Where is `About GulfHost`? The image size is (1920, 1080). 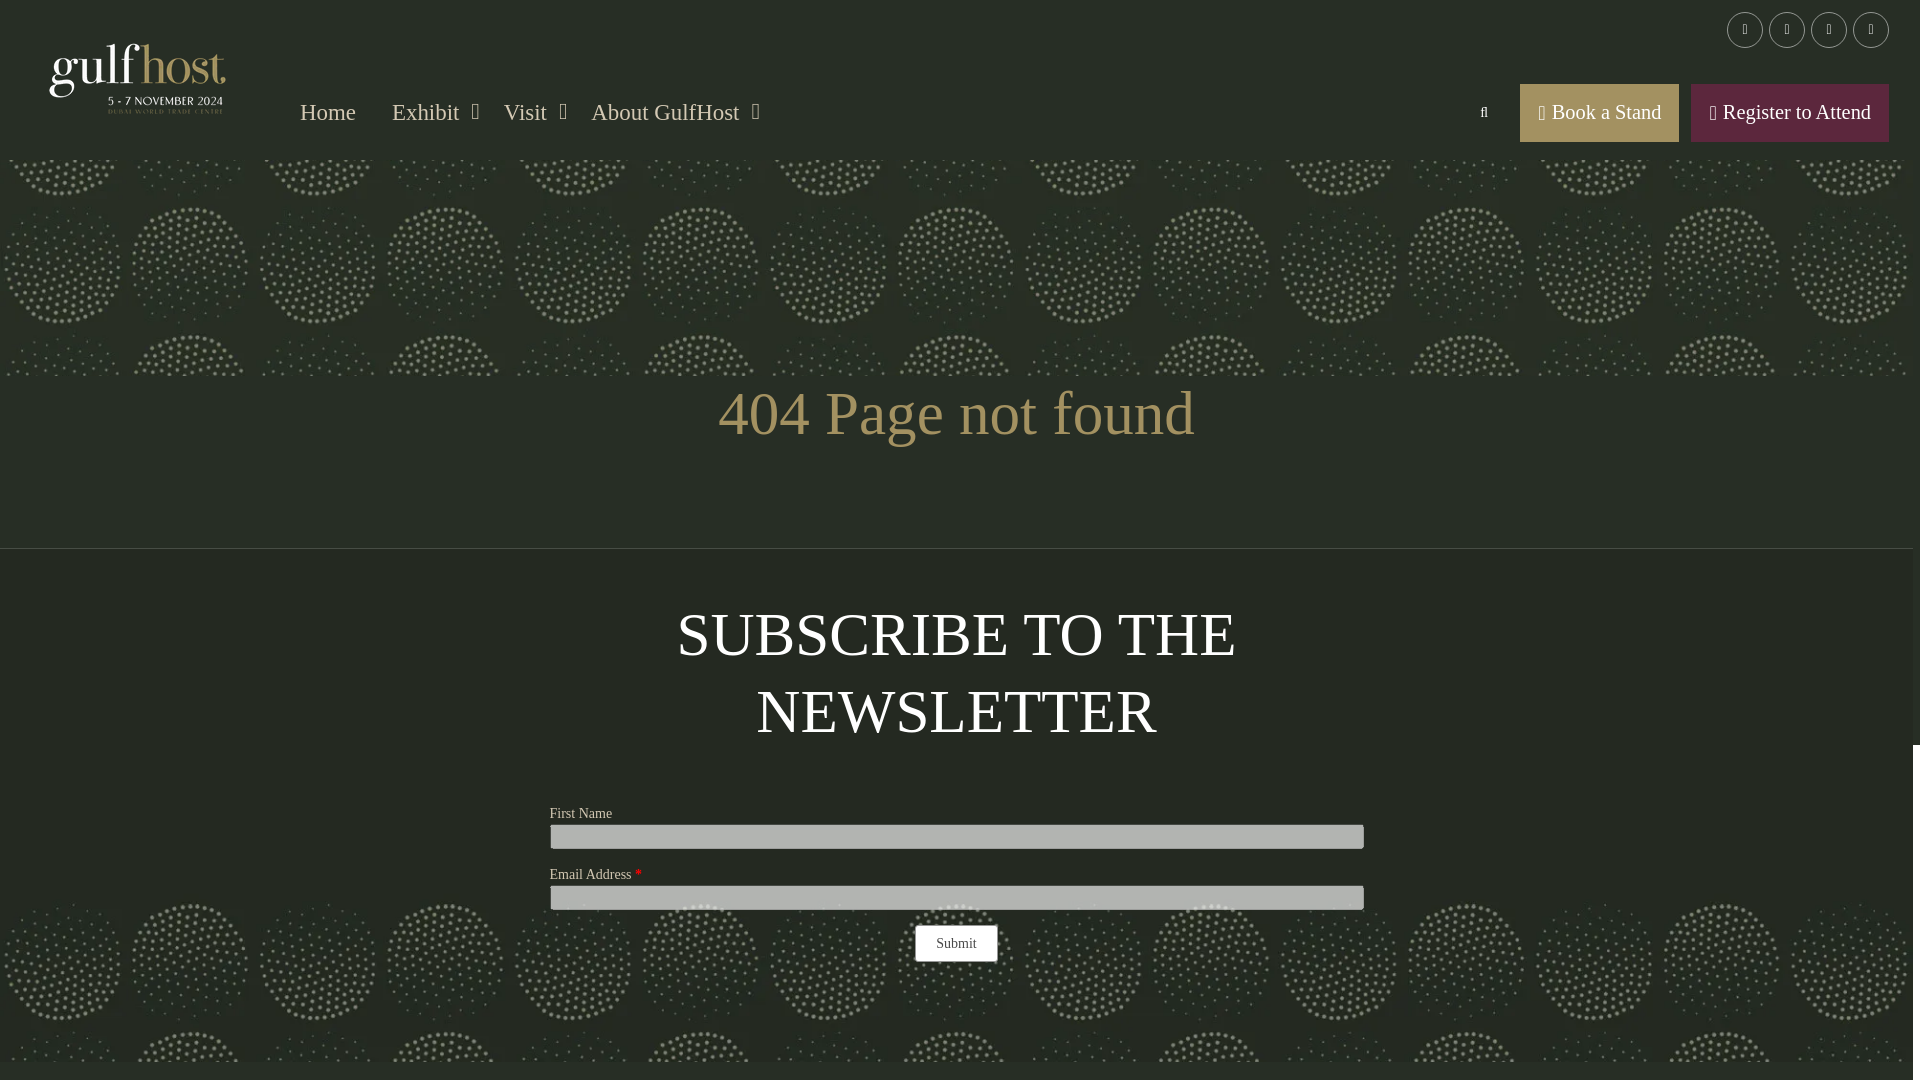 About GulfHost is located at coordinates (670, 112).